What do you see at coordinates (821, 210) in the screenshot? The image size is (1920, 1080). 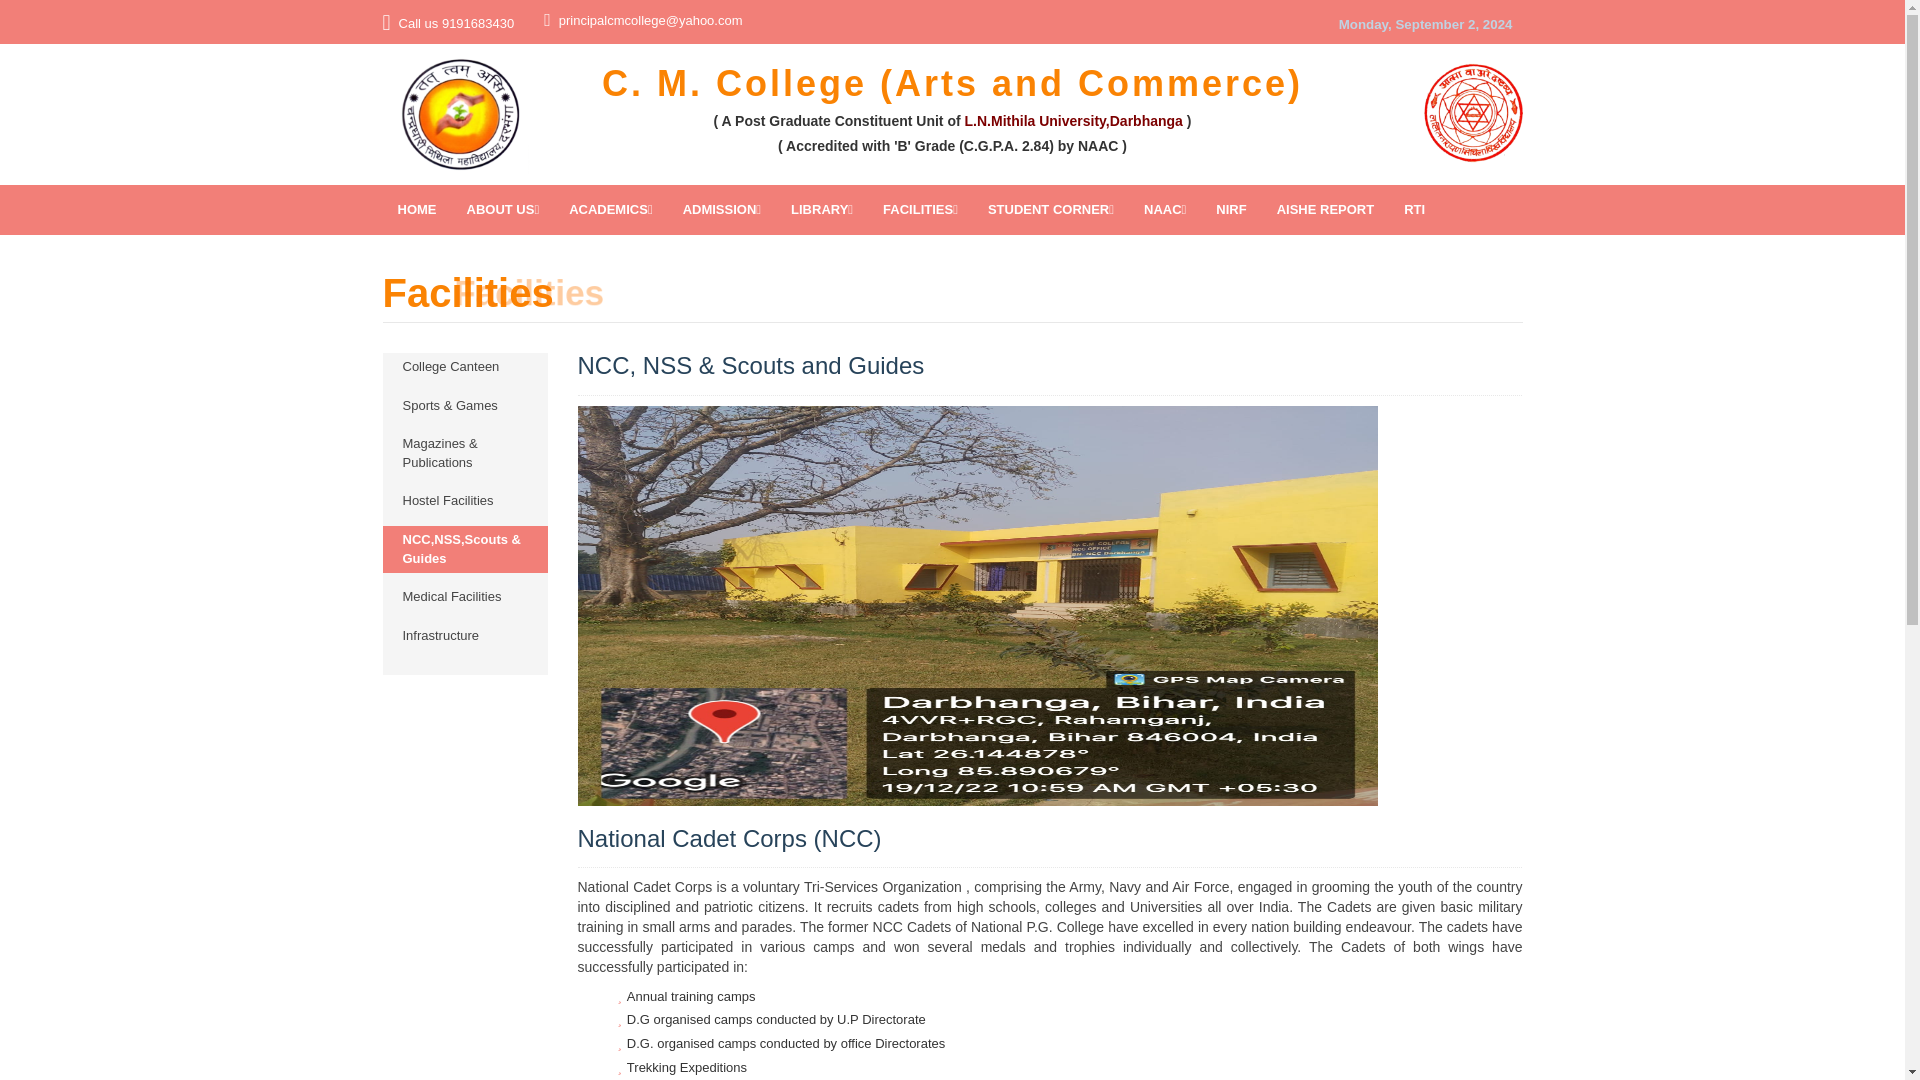 I see `LIBRARY` at bounding box center [821, 210].